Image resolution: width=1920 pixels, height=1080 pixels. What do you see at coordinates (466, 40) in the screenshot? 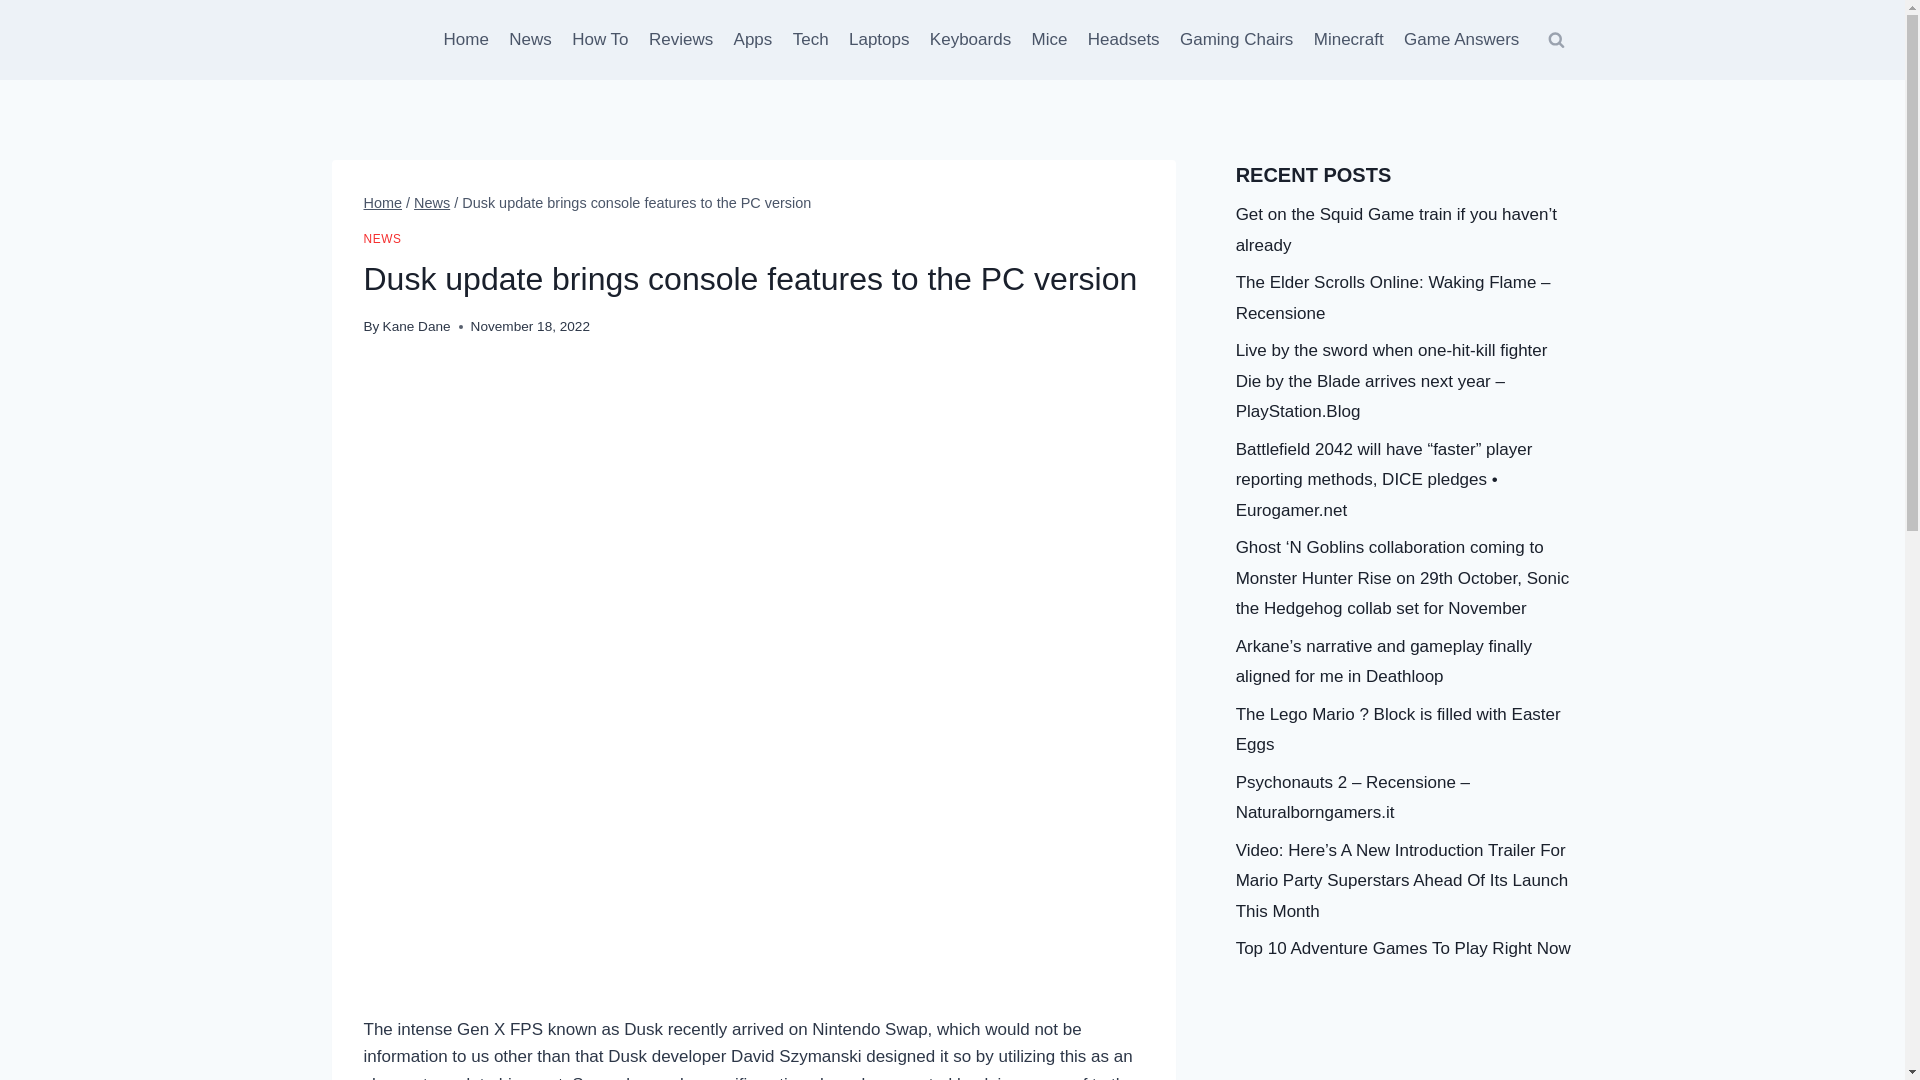
I see `Home` at bounding box center [466, 40].